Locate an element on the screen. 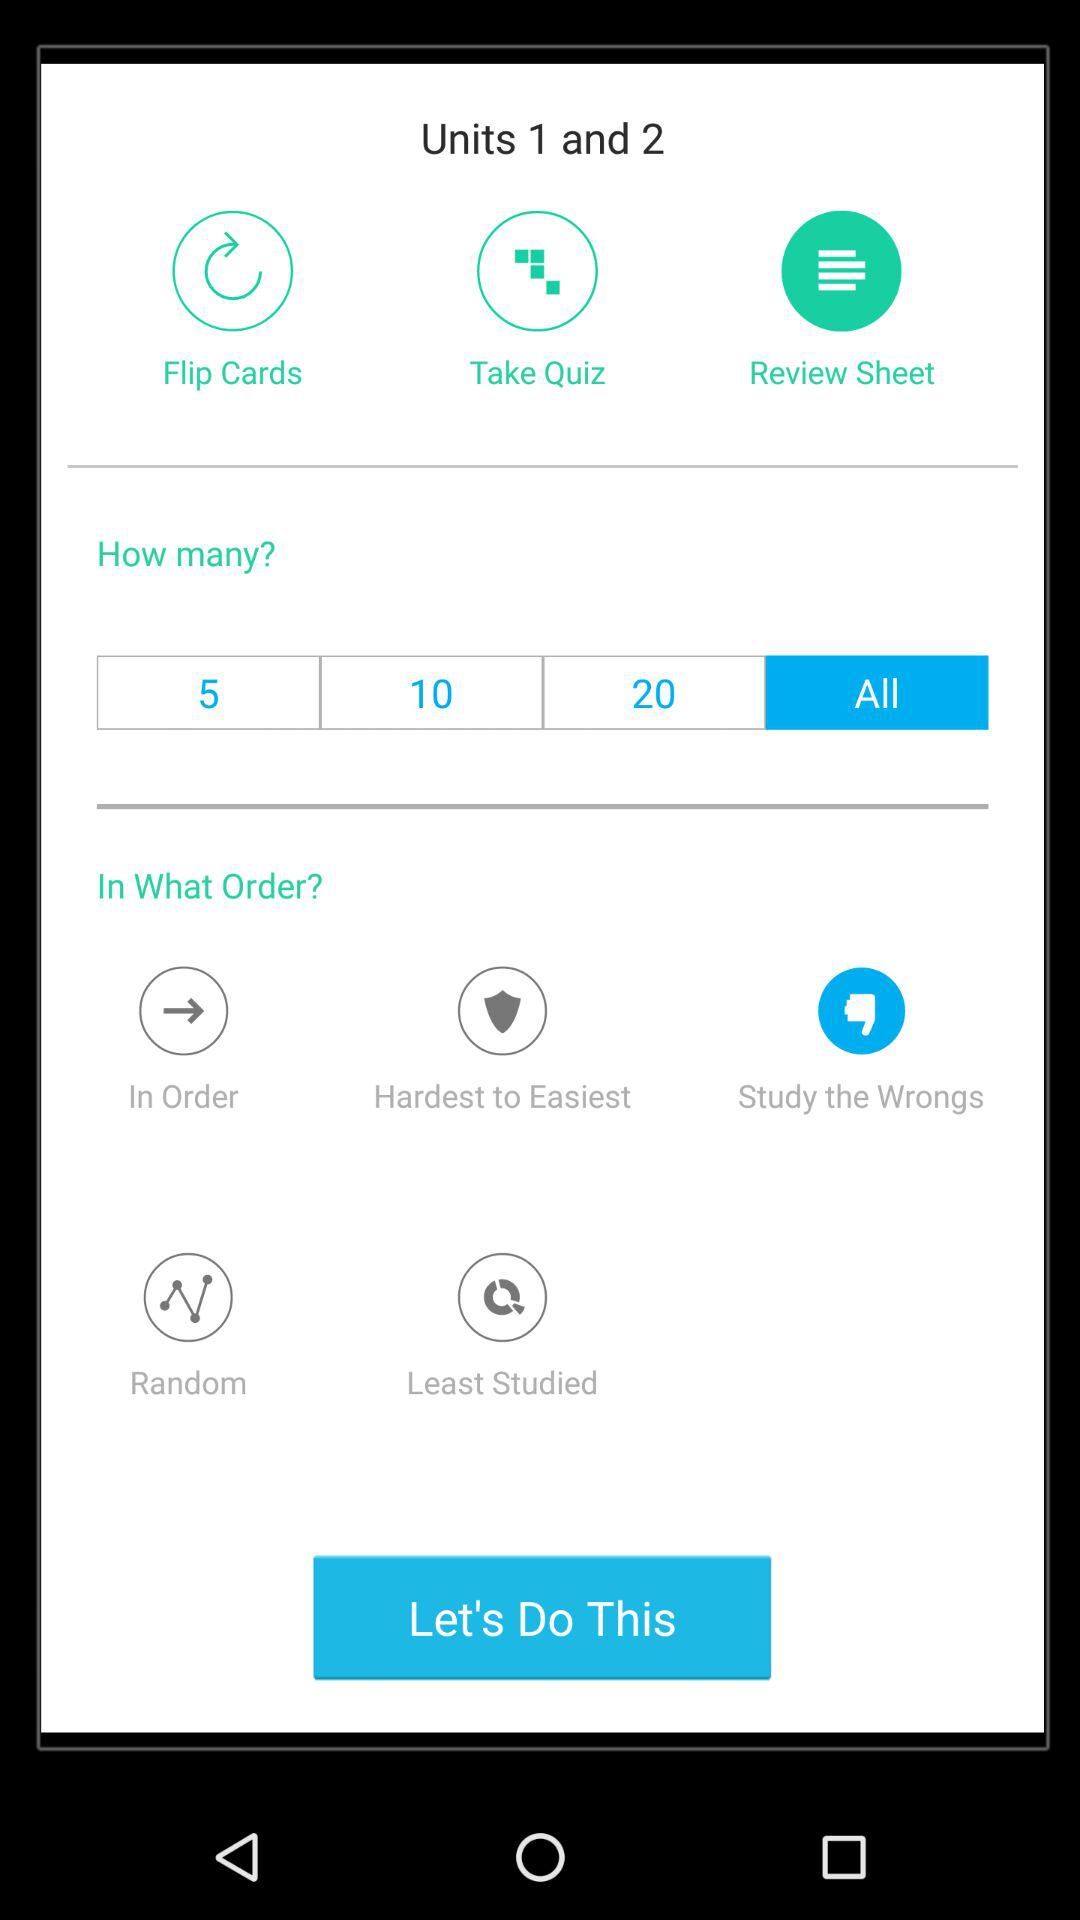 This screenshot has width=1080, height=1920. select option is located at coordinates (184, 1010).